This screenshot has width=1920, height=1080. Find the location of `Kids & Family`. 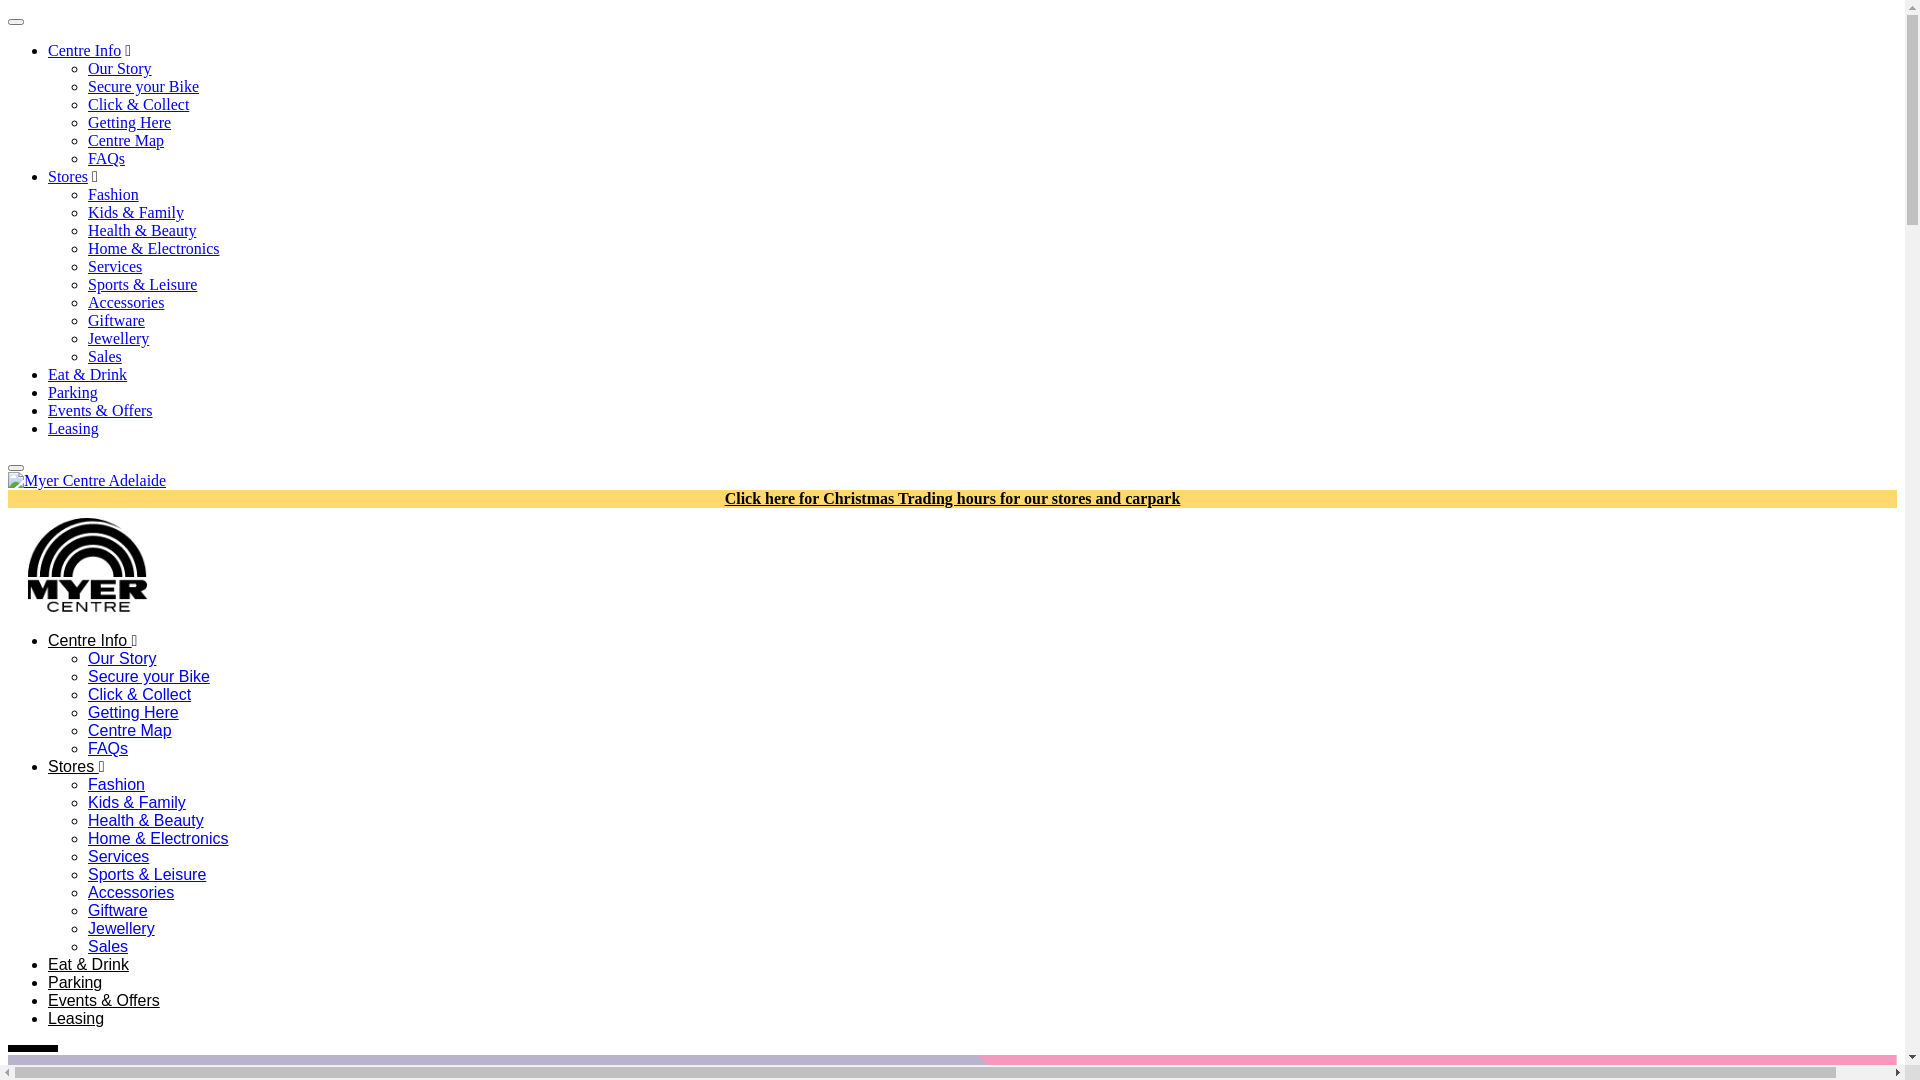

Kids & Family is located at coordinates (137, 802).